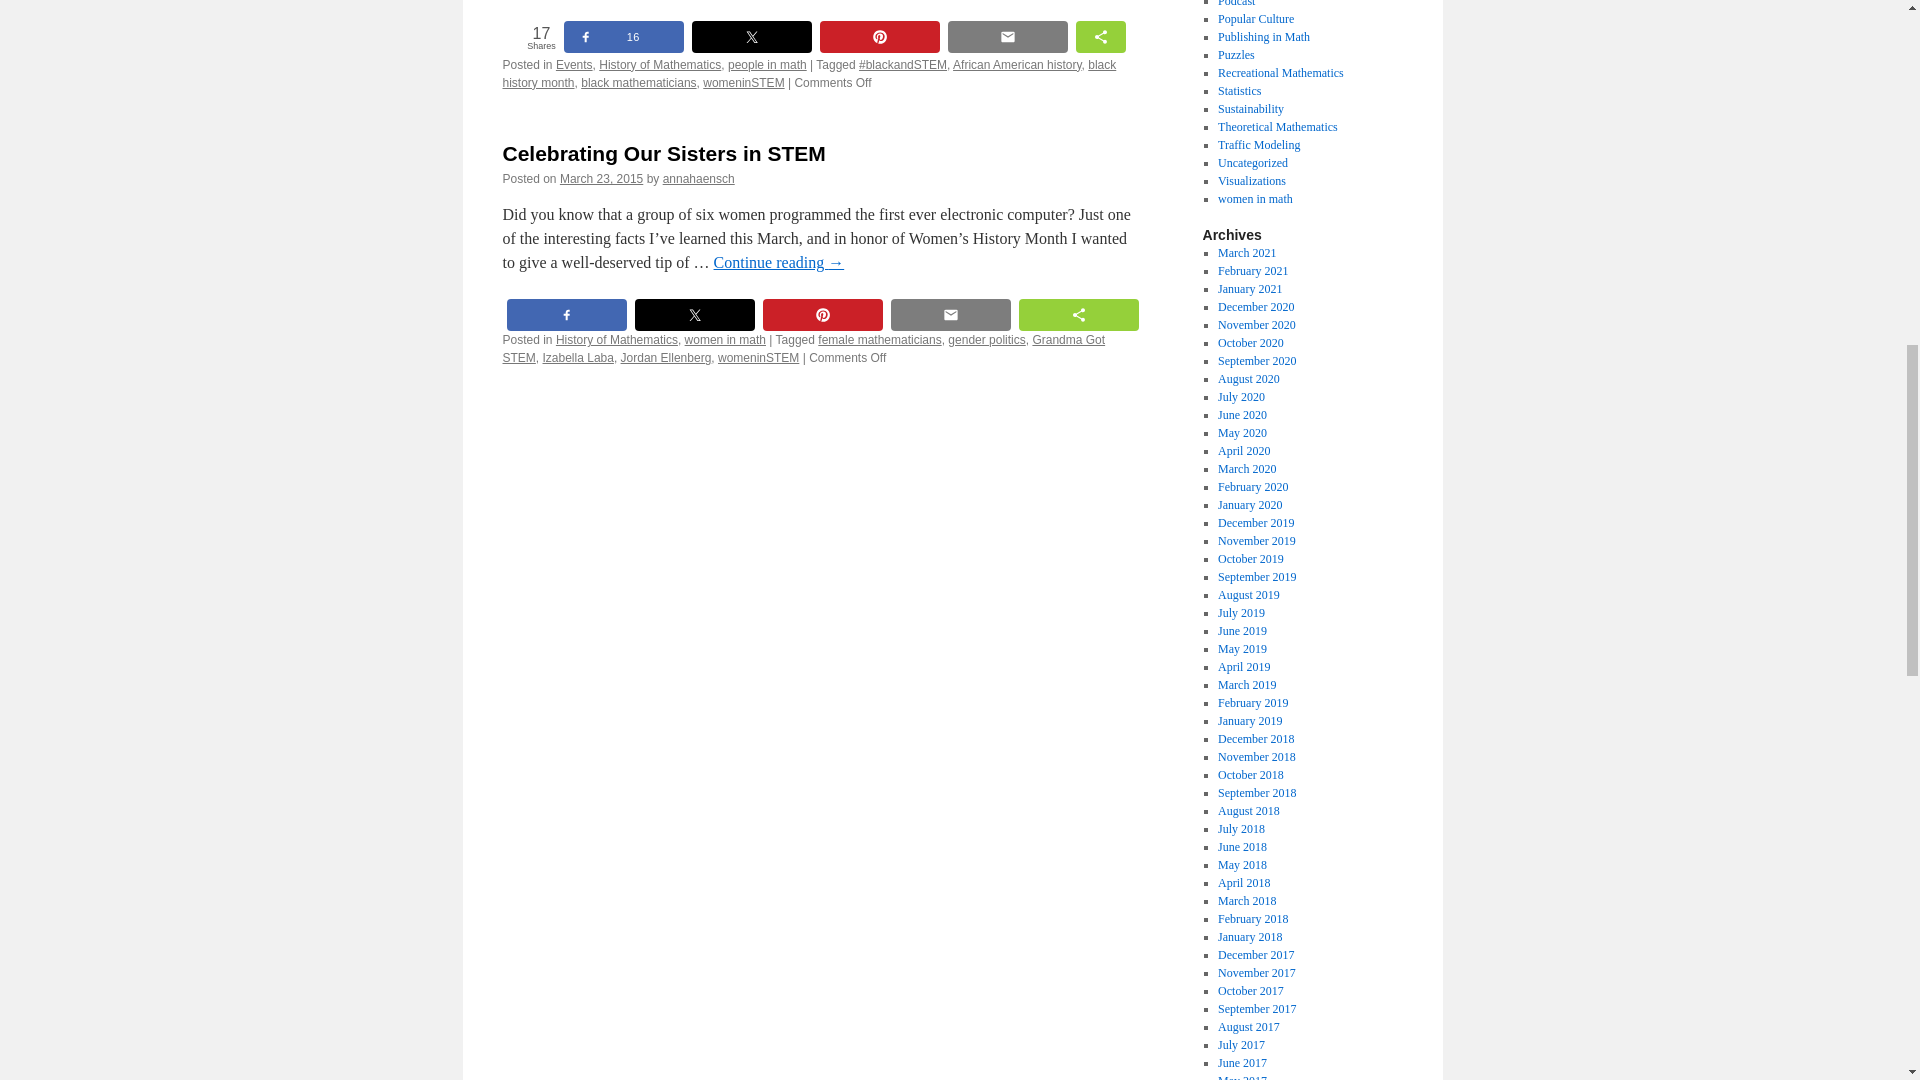 This screenshot has width=1920, height=1080. Describe the element at coordinates (574, 65) in the screenshot. I see `Events` at that location.